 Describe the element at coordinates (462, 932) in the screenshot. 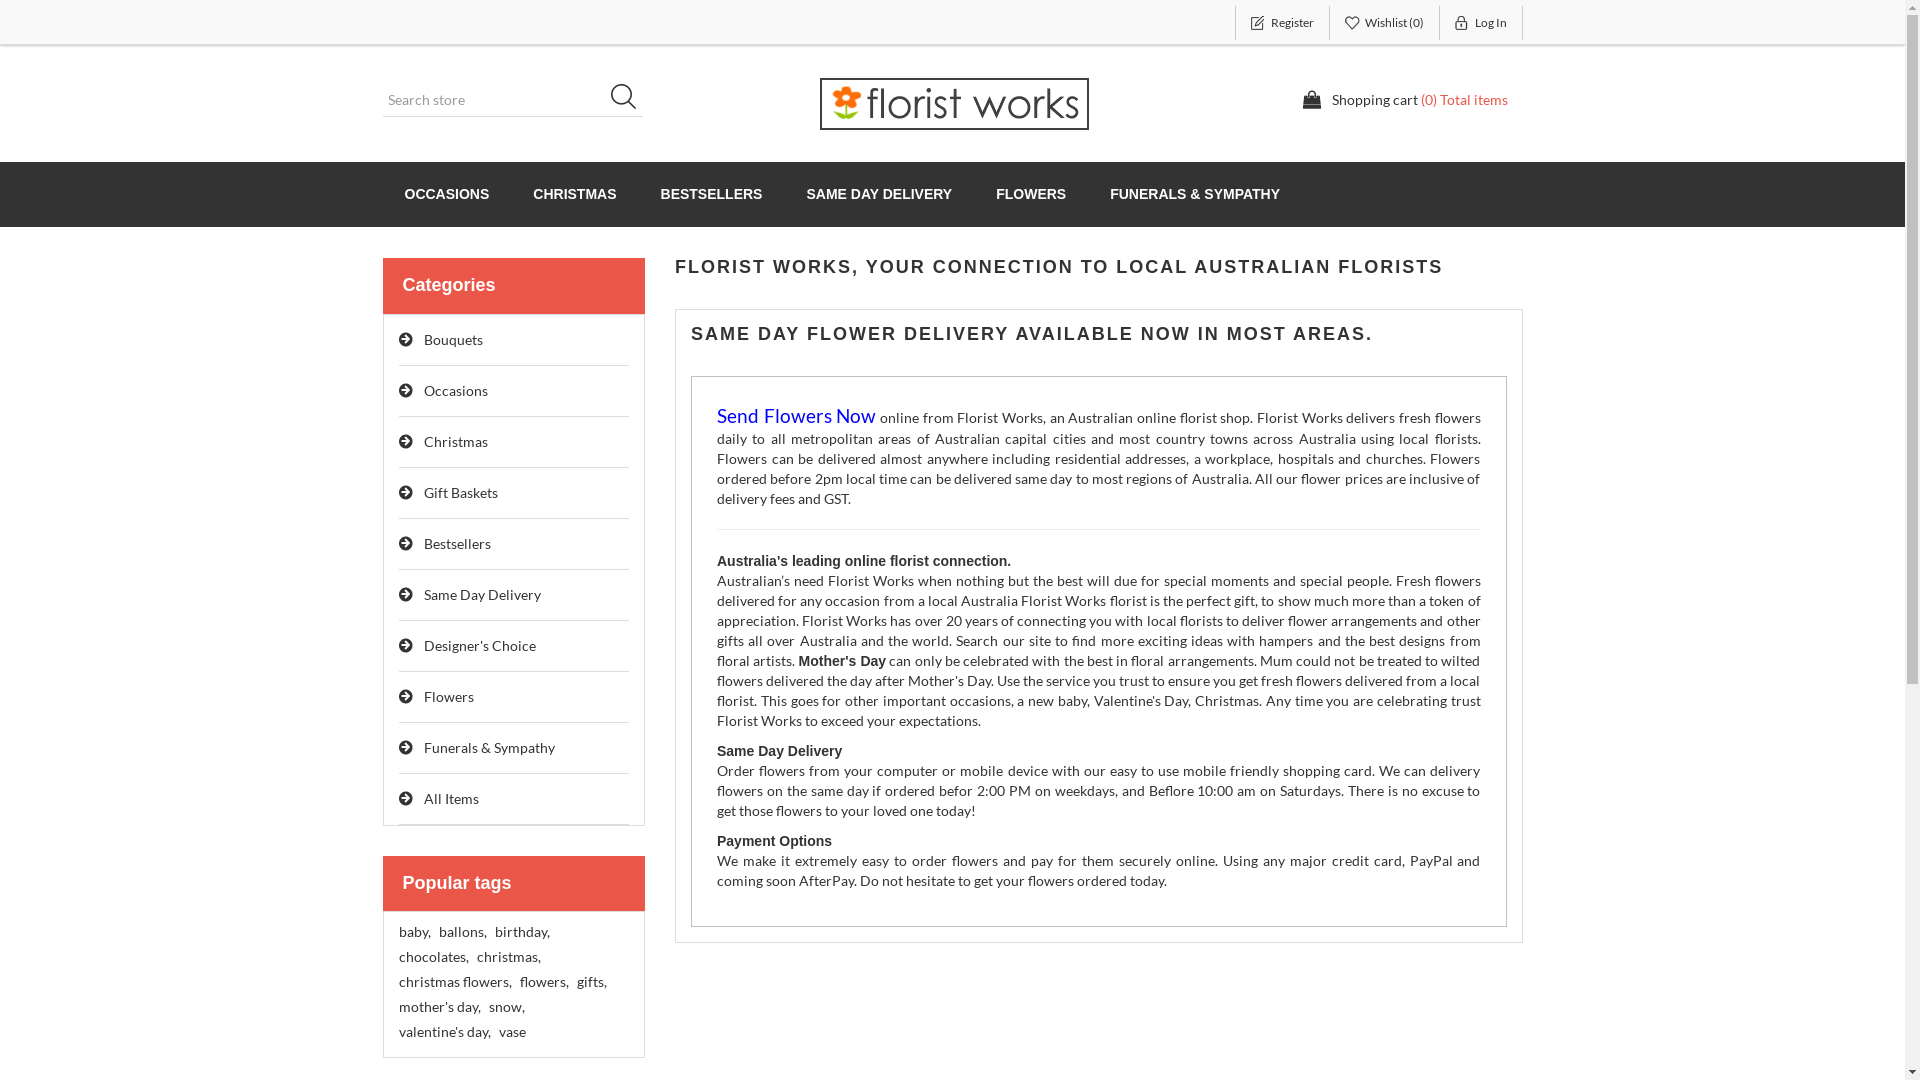

I see `ballons,` at that location.